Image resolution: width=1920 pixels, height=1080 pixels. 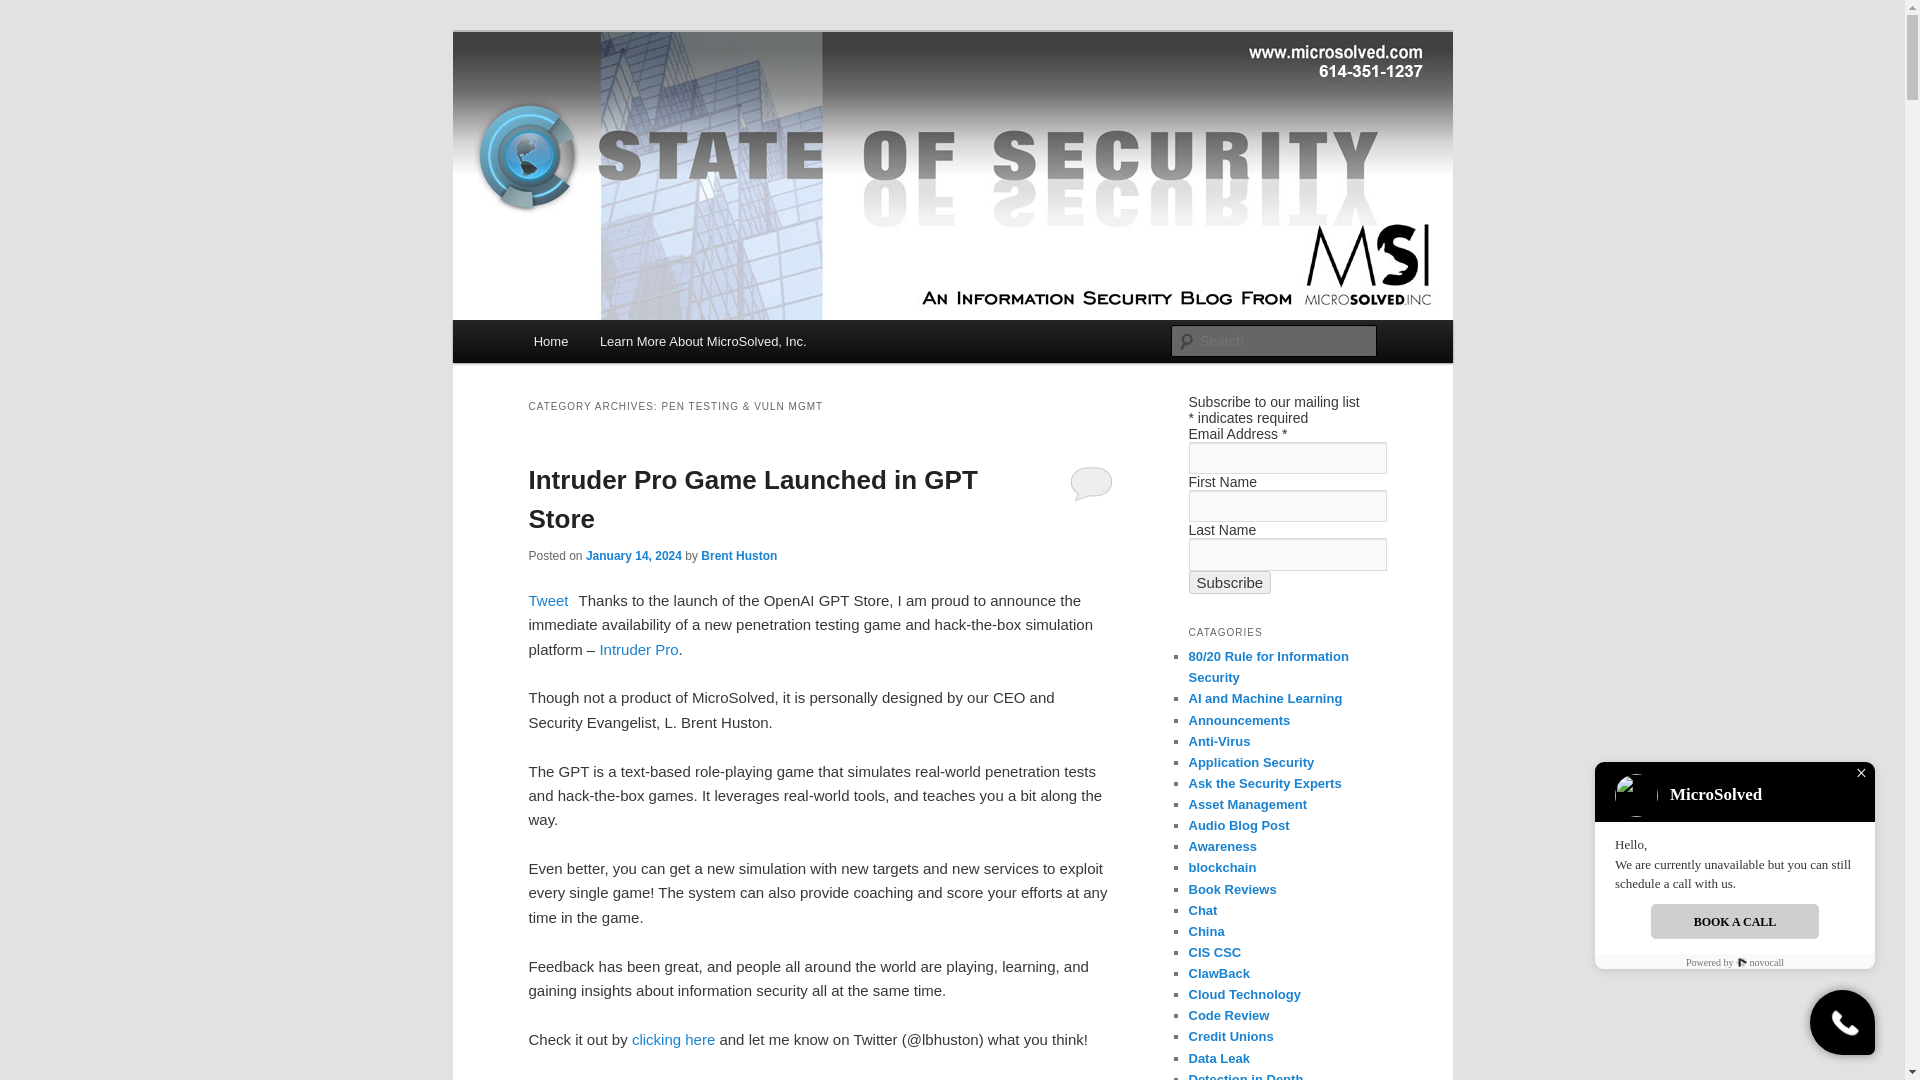 What do you see at coordinates (633, 554) in the screenshot?
I see `3:53 pm` at bounding box center [633, 554].